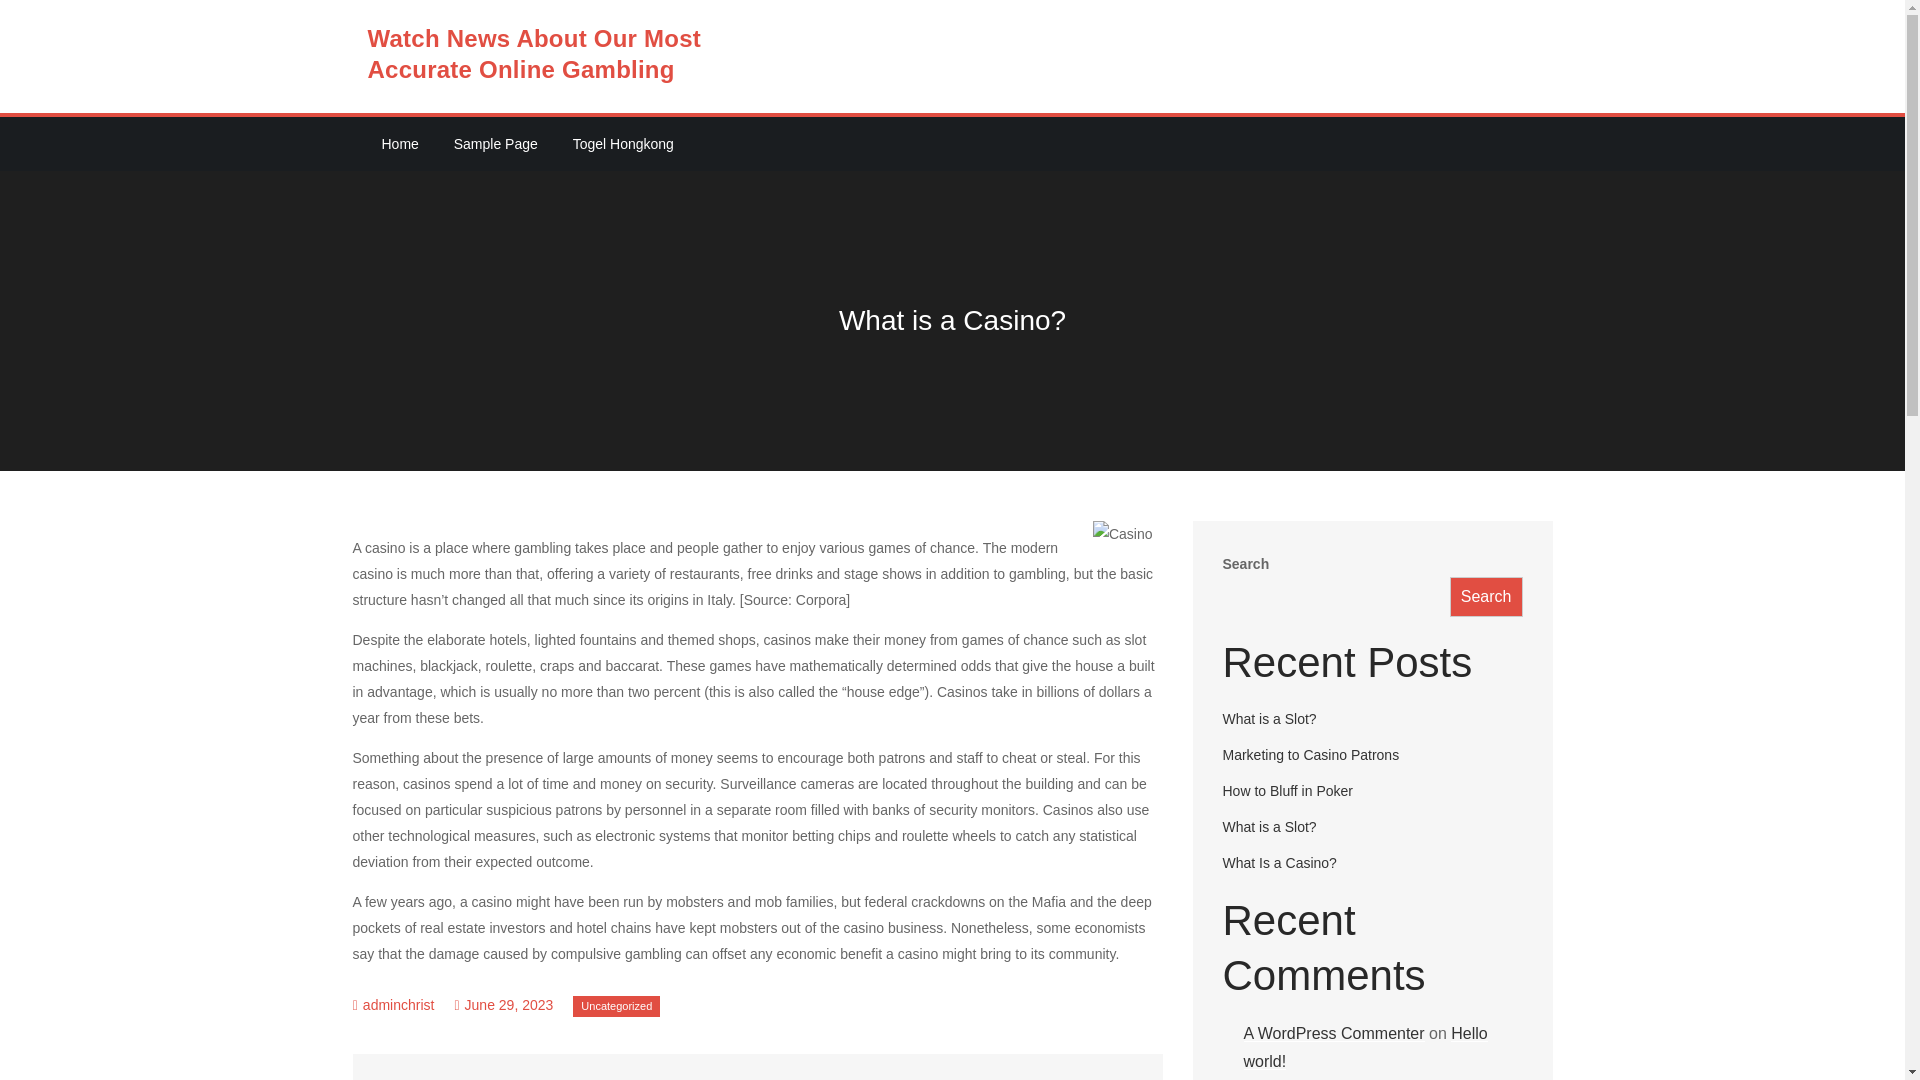 Image resolution: width=1920 pixels, height=1080 pixels. What do you see at coordinates (1310, 754) in the screenshot?
I see `Marketing to Casino Patrons` at bounding box center [1310, 754].